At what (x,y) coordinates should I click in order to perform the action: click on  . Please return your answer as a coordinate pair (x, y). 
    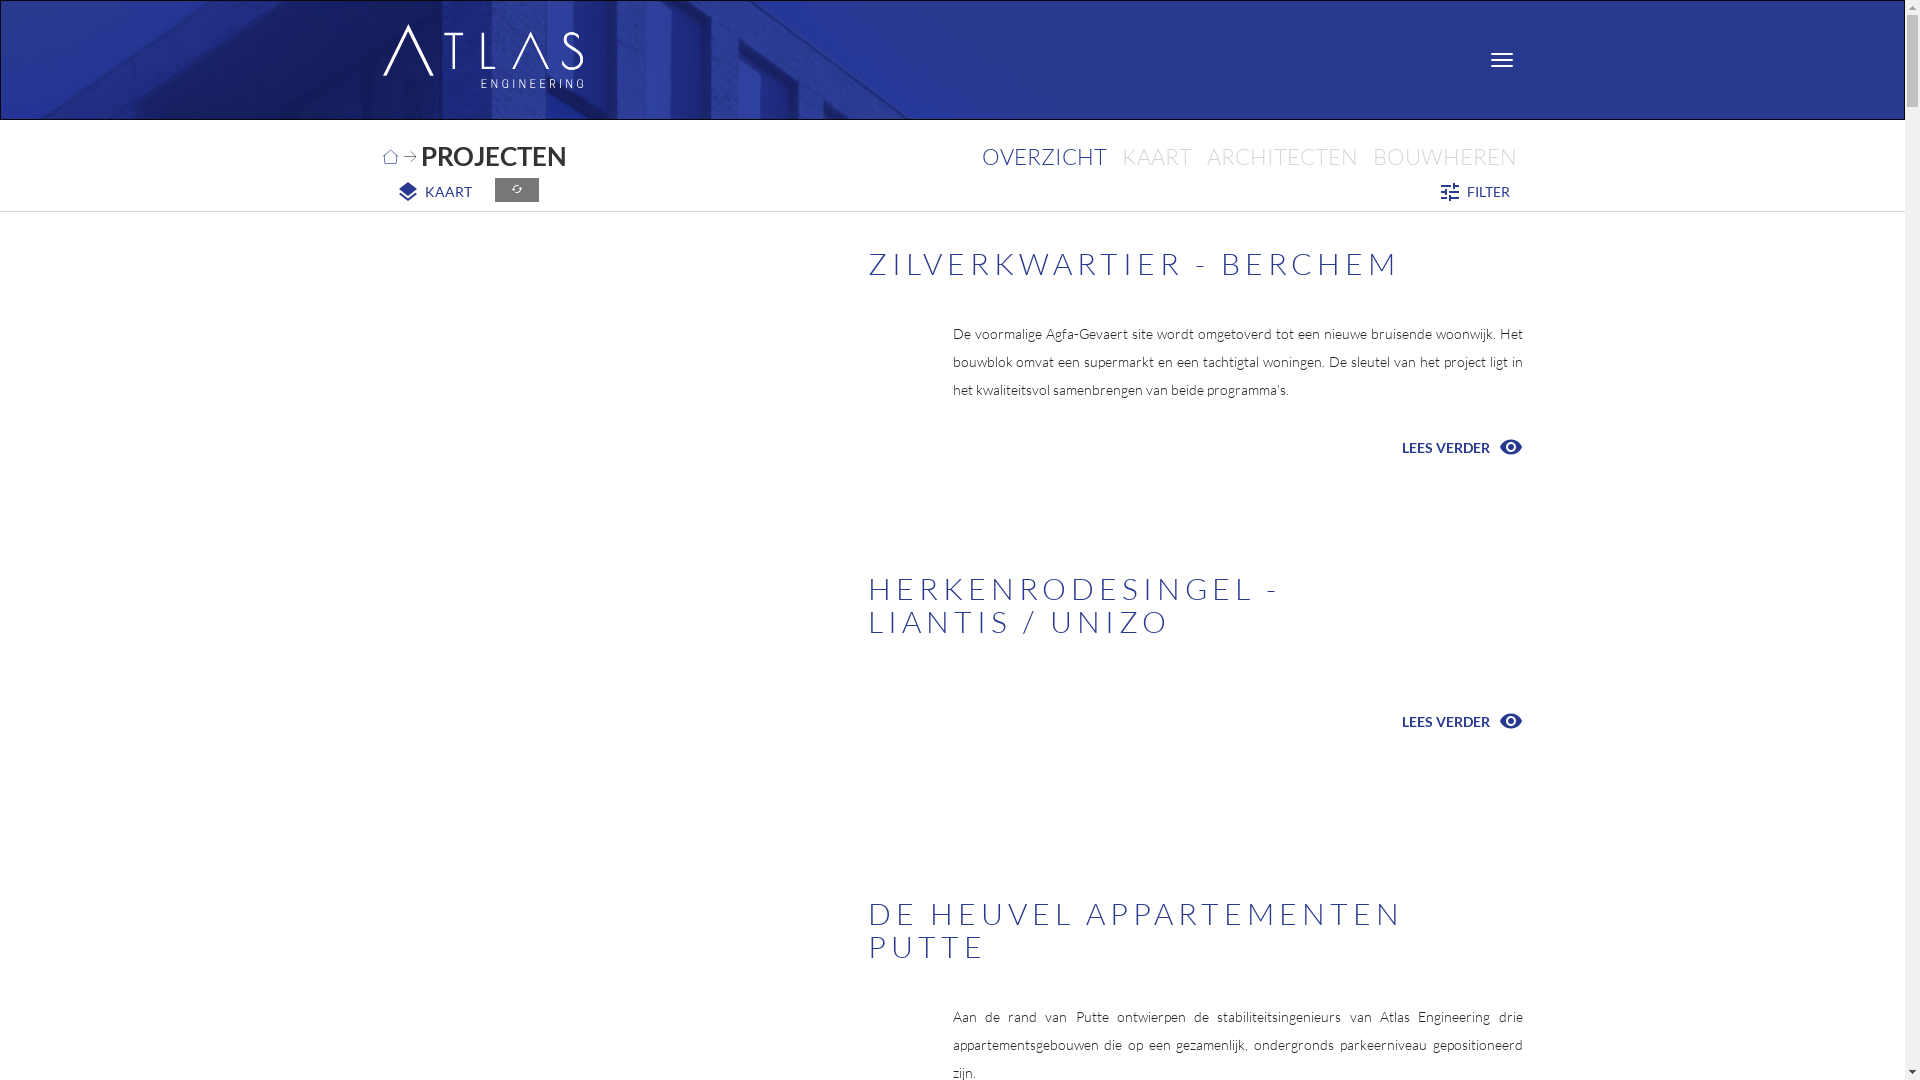
    Looking at the image, I should click on (952, 51).